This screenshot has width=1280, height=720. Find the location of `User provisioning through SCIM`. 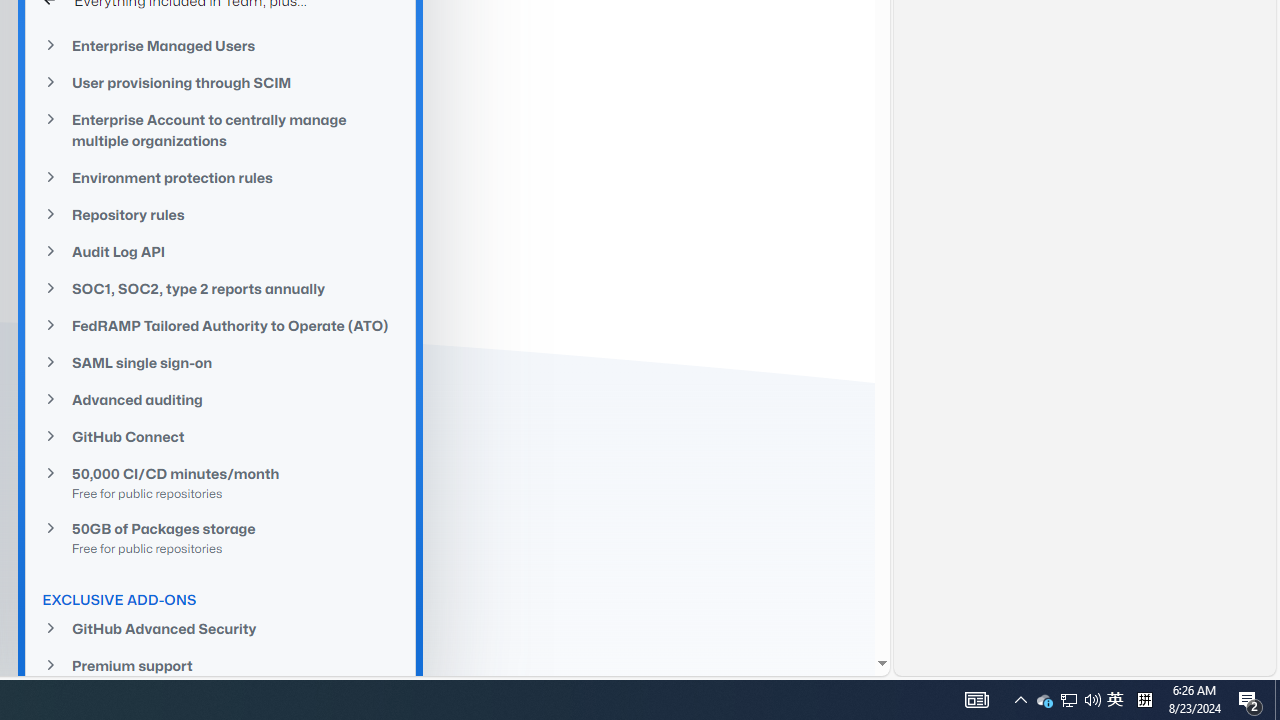

User provisioning through SCIM is located at coordinates (220, 83).